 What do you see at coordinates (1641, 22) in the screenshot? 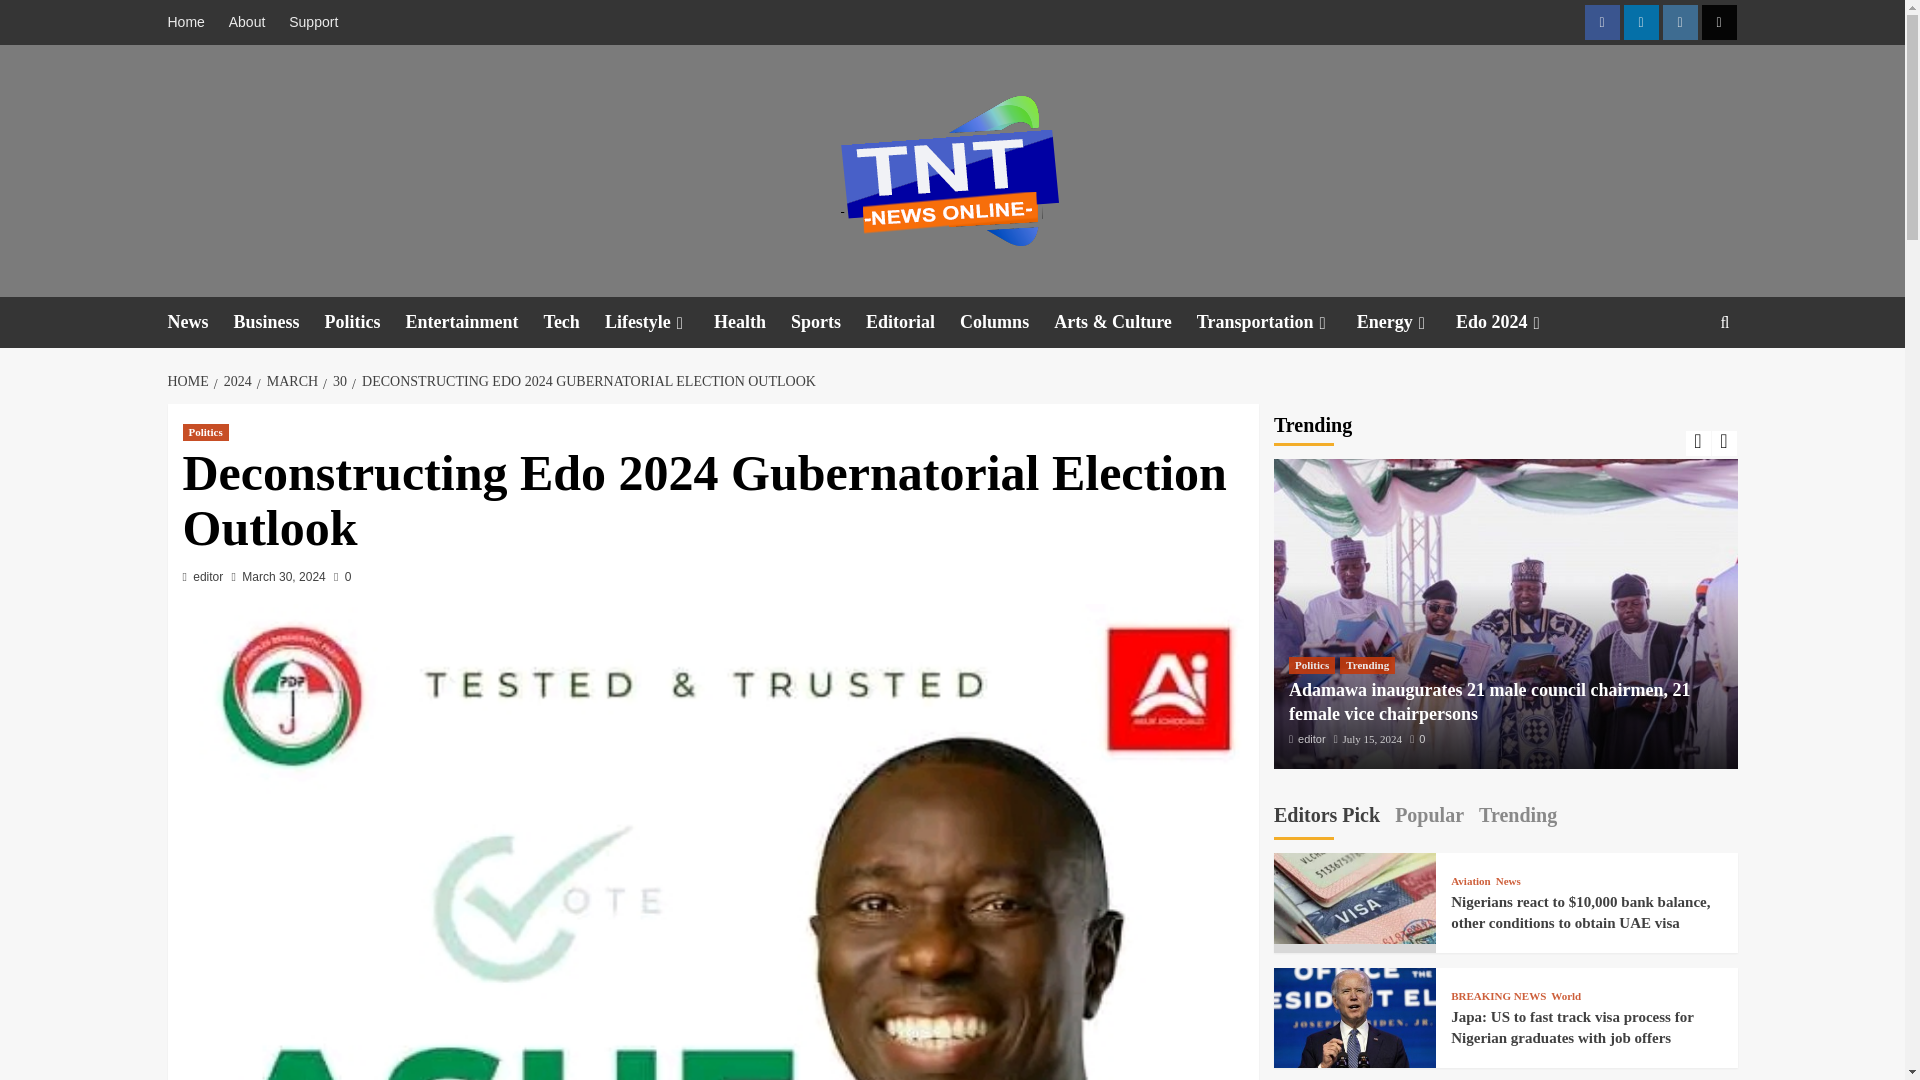
I see `Linkedin` at bounding box center [1641, 22].